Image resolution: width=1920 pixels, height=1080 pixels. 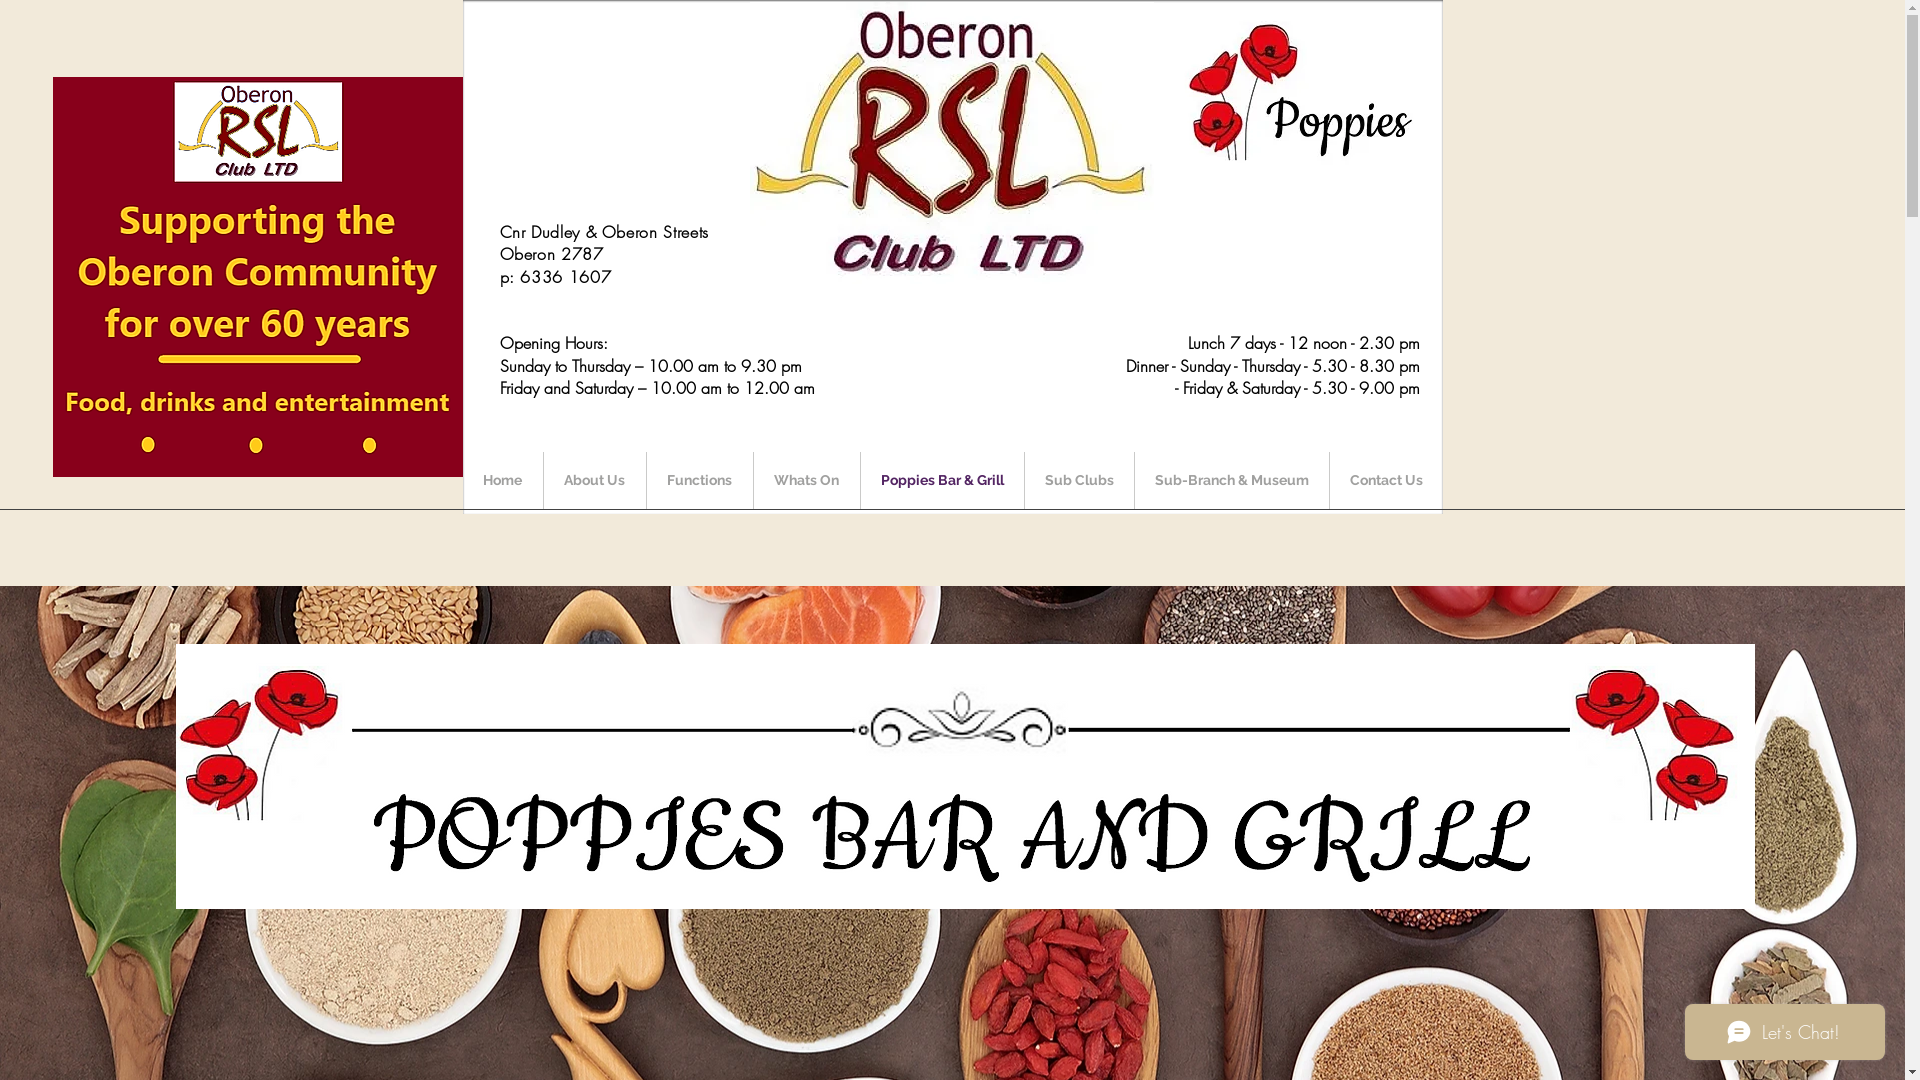 What do you see at coordinates (502, 480) in the screenshot?
I see `Home` at bounding box center [502, 480].